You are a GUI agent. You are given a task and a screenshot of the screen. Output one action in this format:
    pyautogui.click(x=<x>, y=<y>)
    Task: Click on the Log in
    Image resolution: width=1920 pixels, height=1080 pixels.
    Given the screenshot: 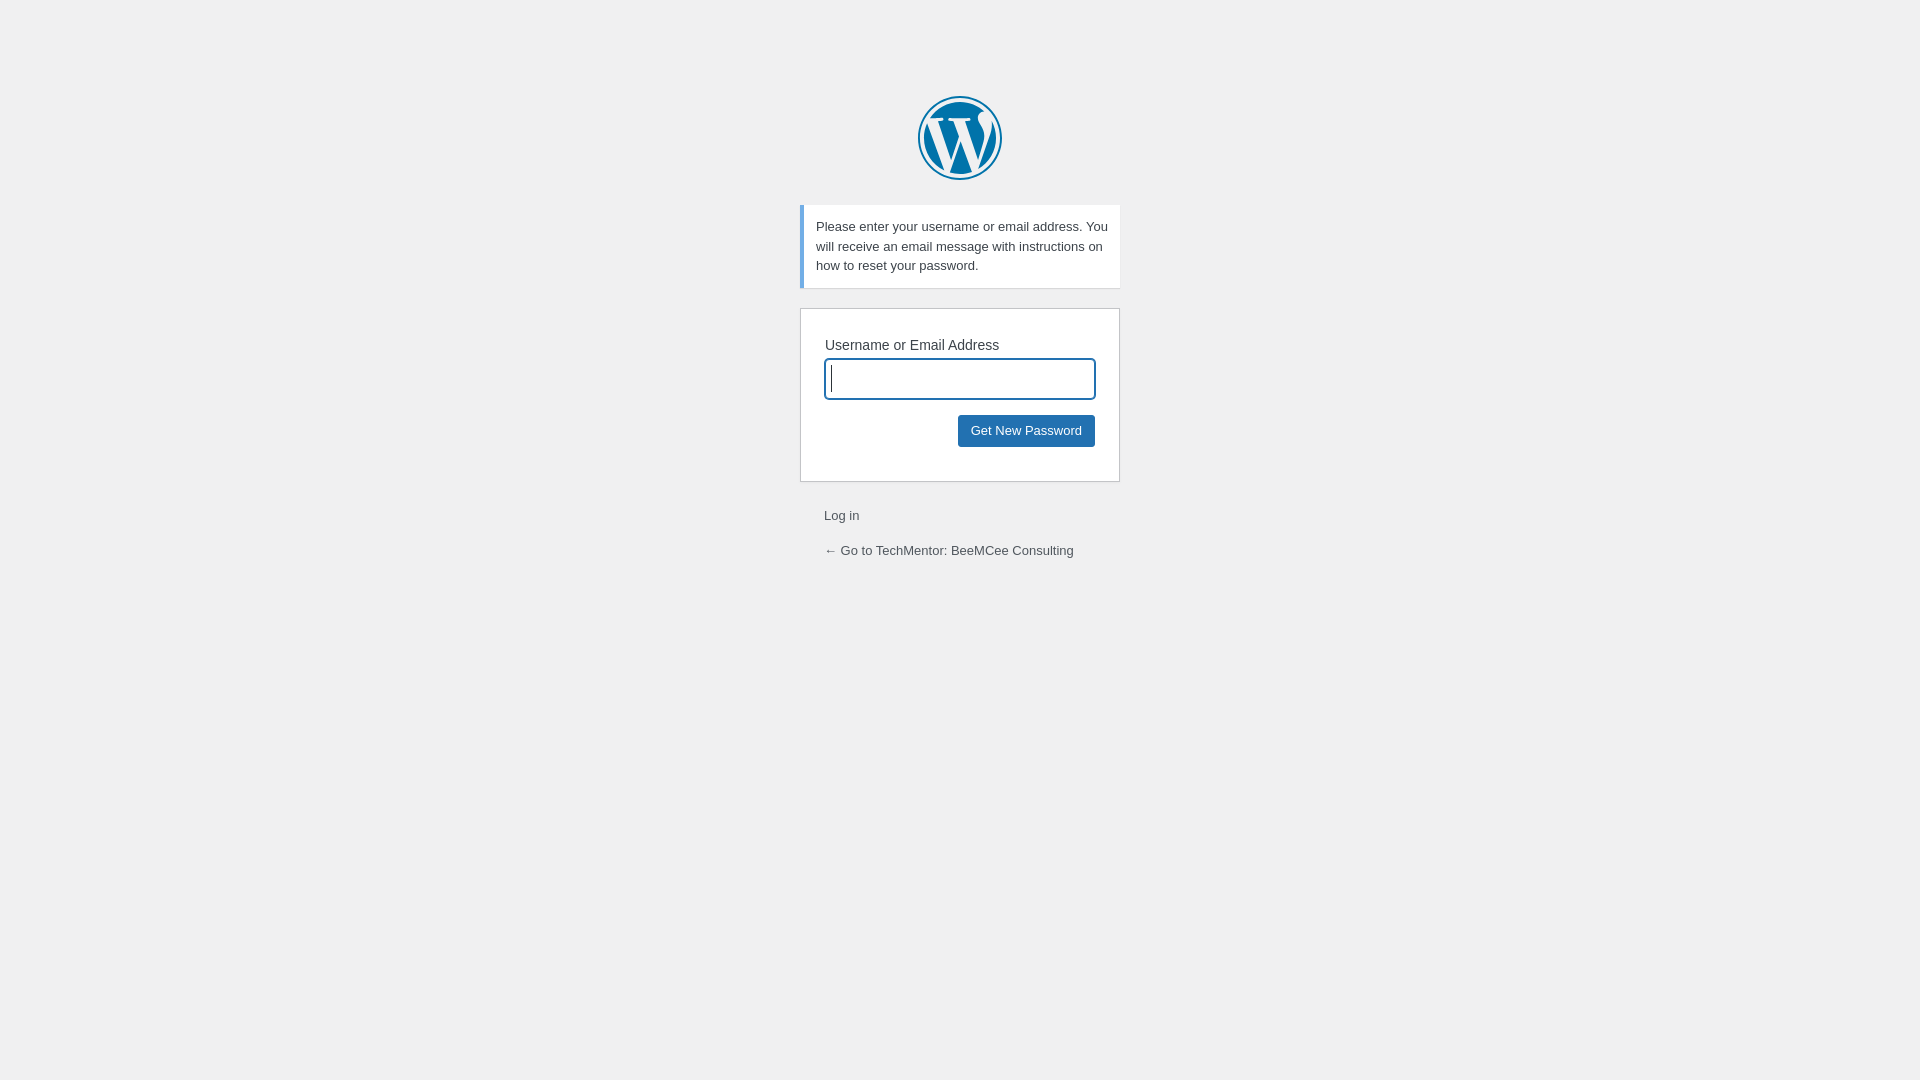 What is the action you would take?
    pyautogui.click(x=842, y=516)
    